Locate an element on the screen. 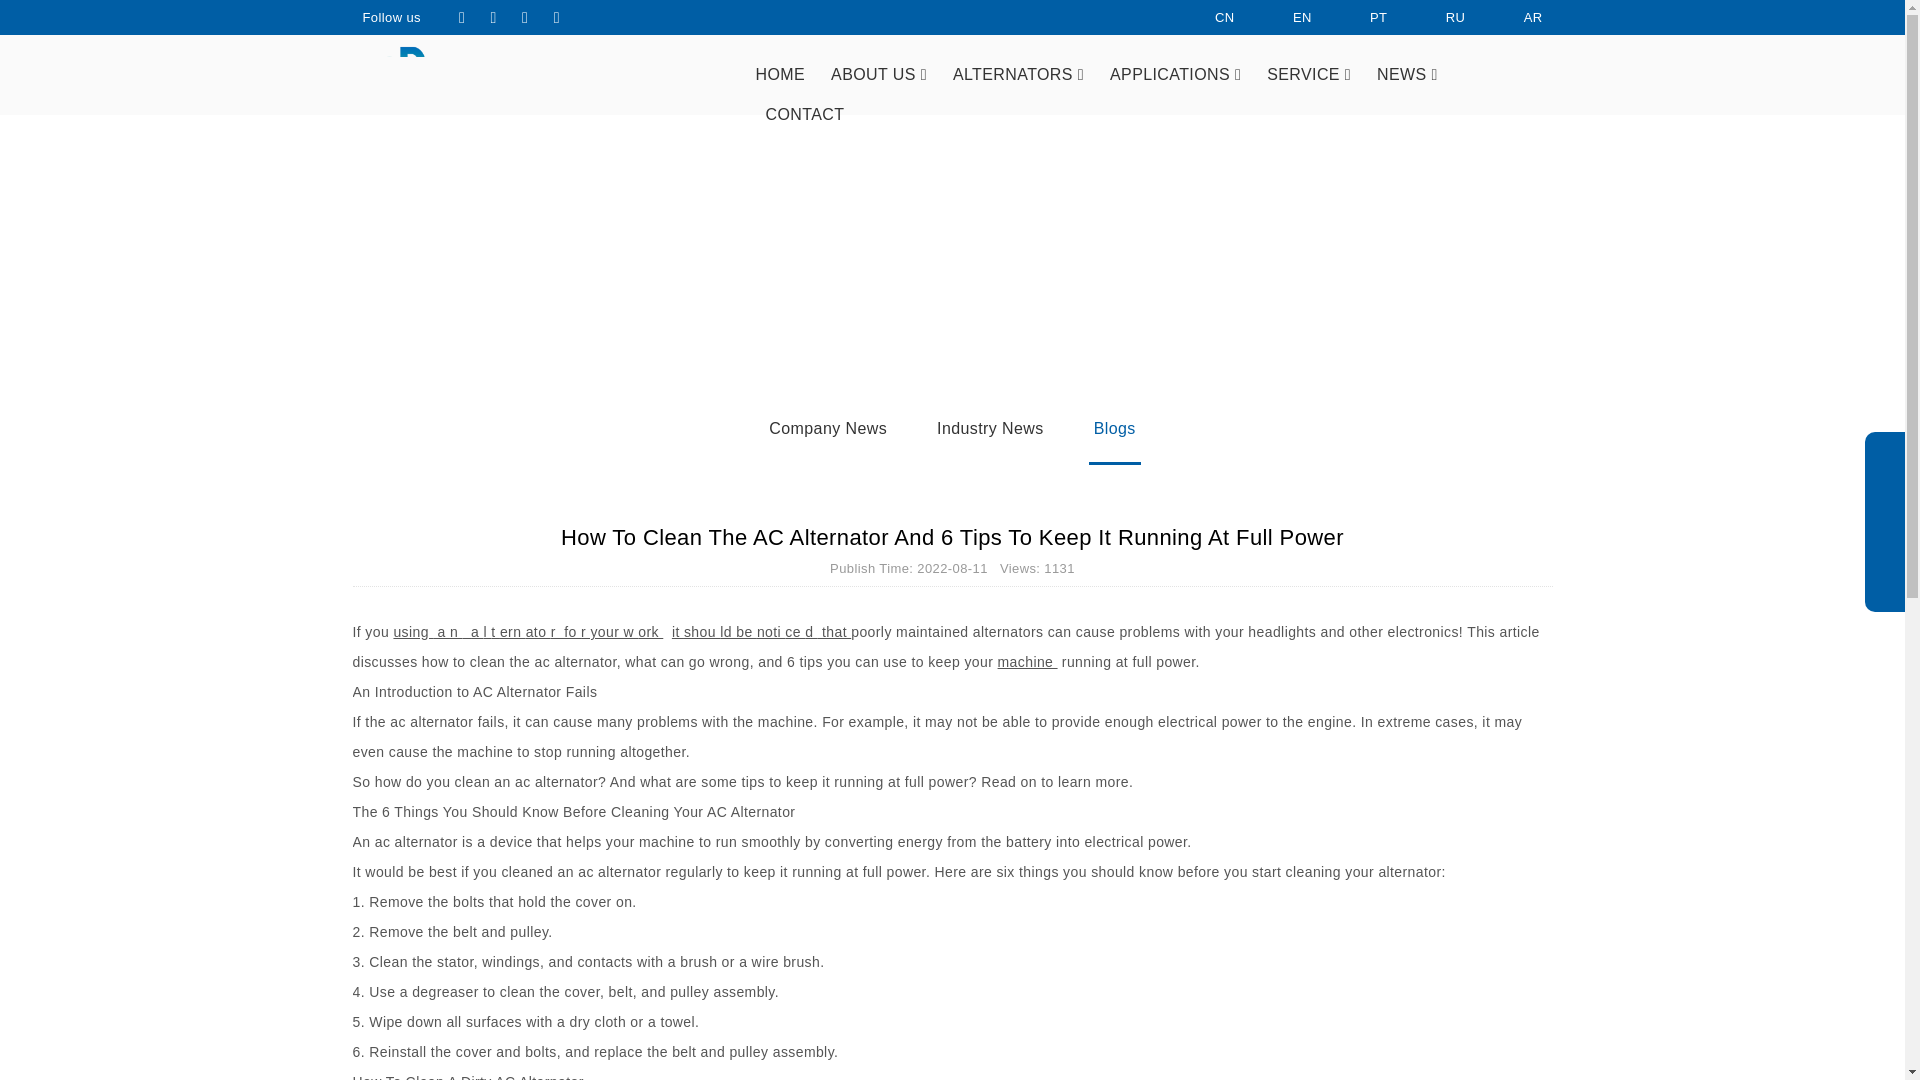  AR is located at coordinates (1516, 17).